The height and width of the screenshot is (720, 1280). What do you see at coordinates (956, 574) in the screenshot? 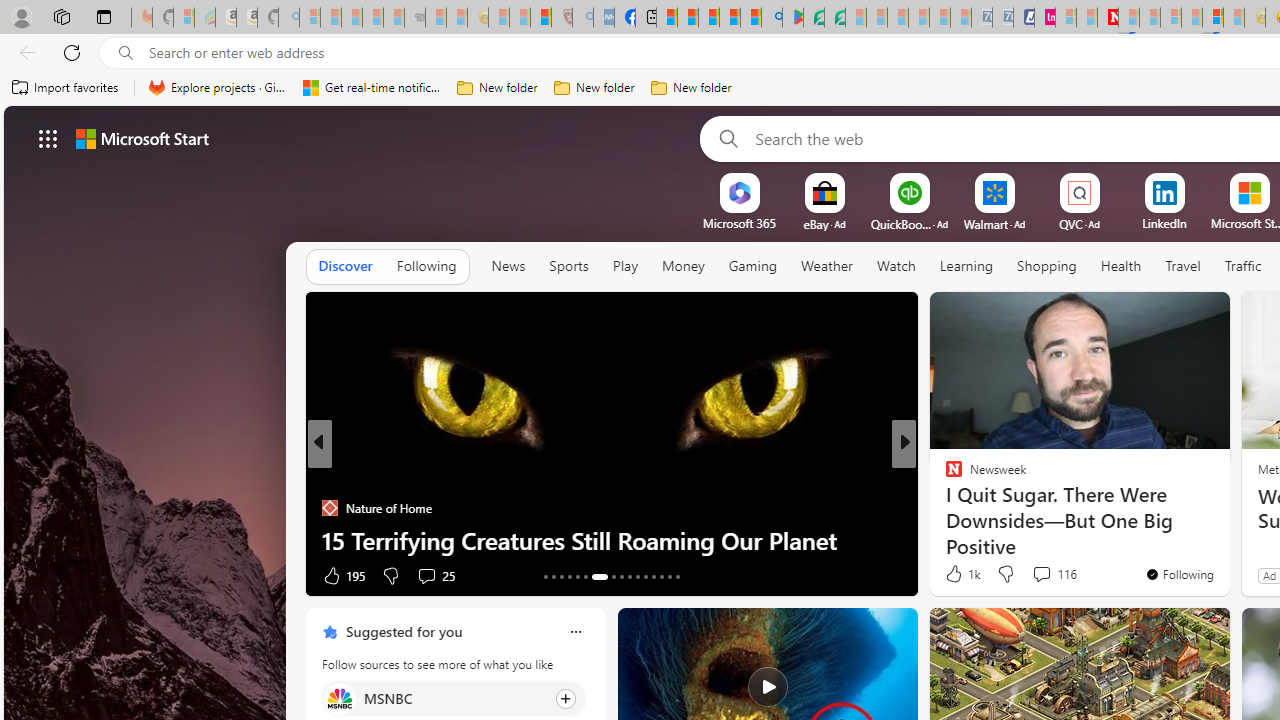
I see `69 Like` at bounding box center [956, 574].